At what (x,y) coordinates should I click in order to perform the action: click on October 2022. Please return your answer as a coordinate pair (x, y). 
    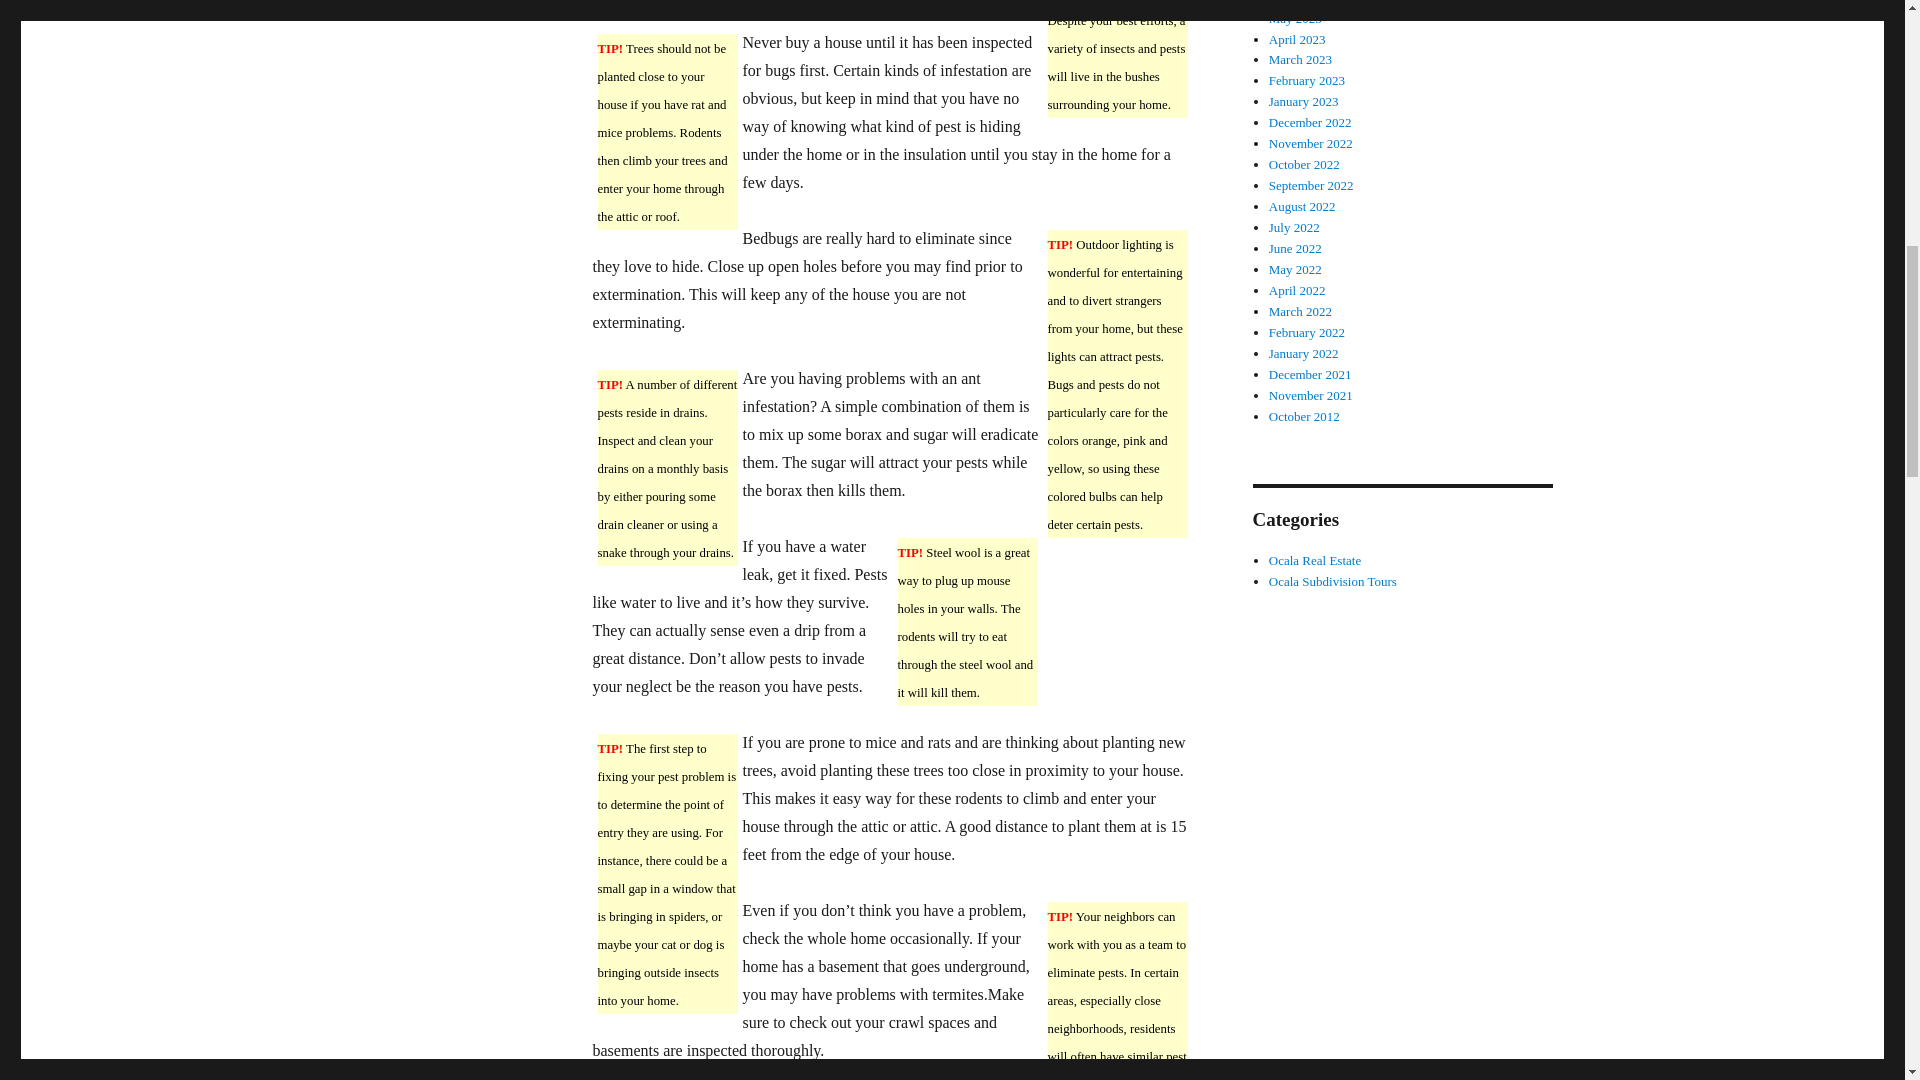
    Looking at the image, I should click on (1304, 164).